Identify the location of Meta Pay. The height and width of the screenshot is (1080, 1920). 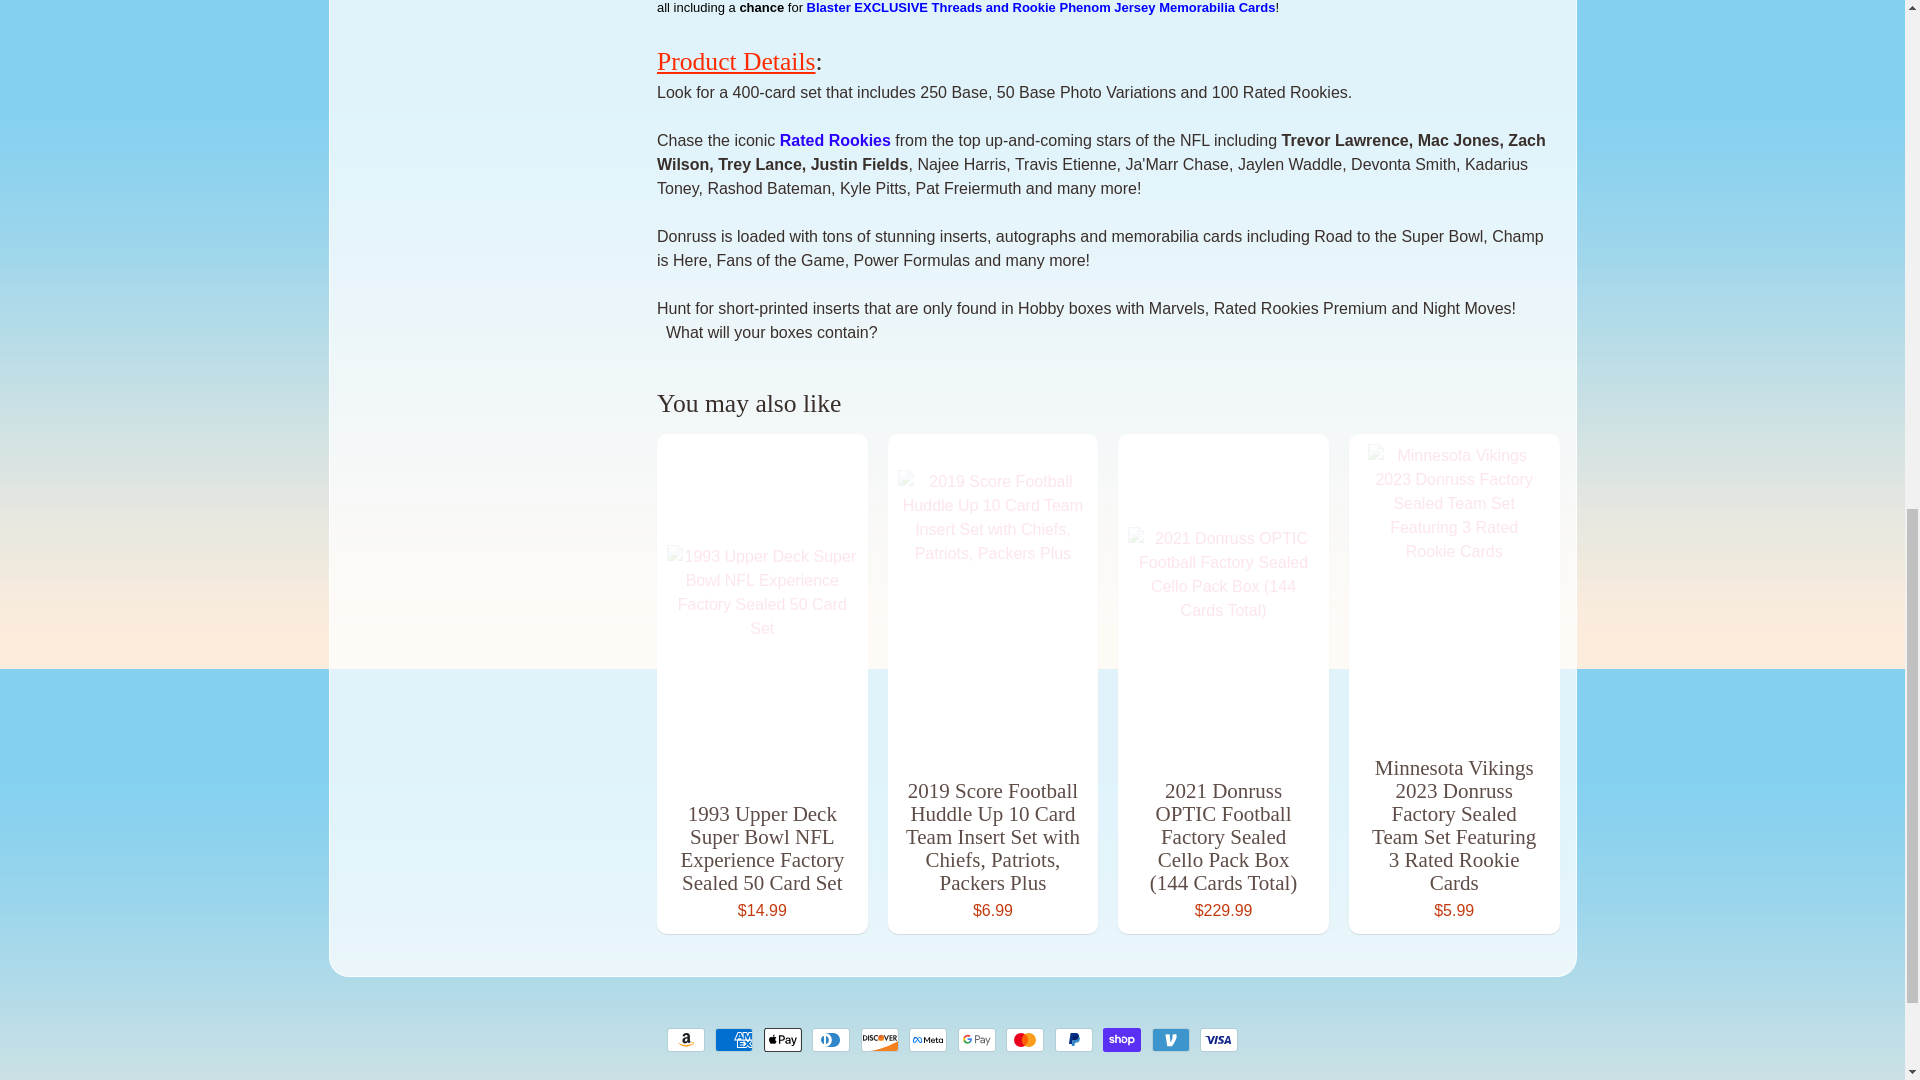
(927, 1040).